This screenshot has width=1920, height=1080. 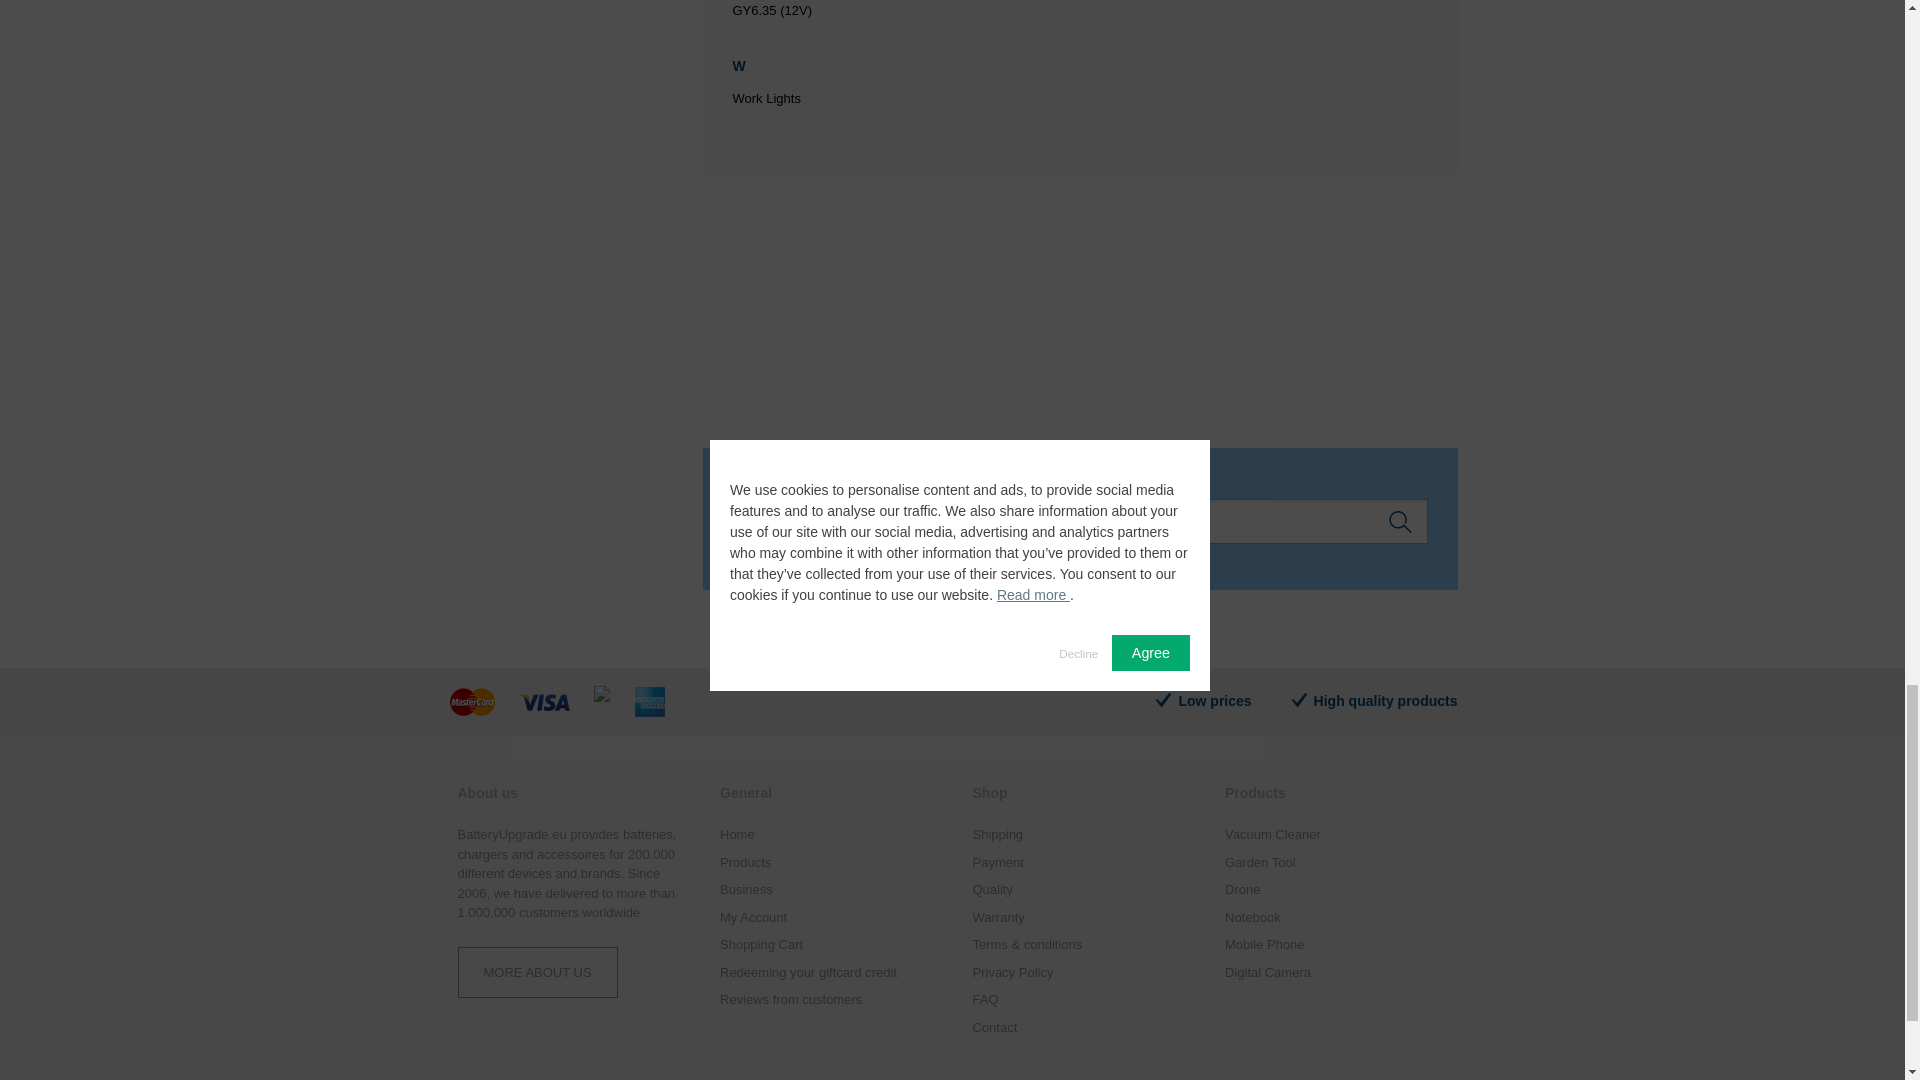 I want to click on Notebook, so click(x=1336, y=918).